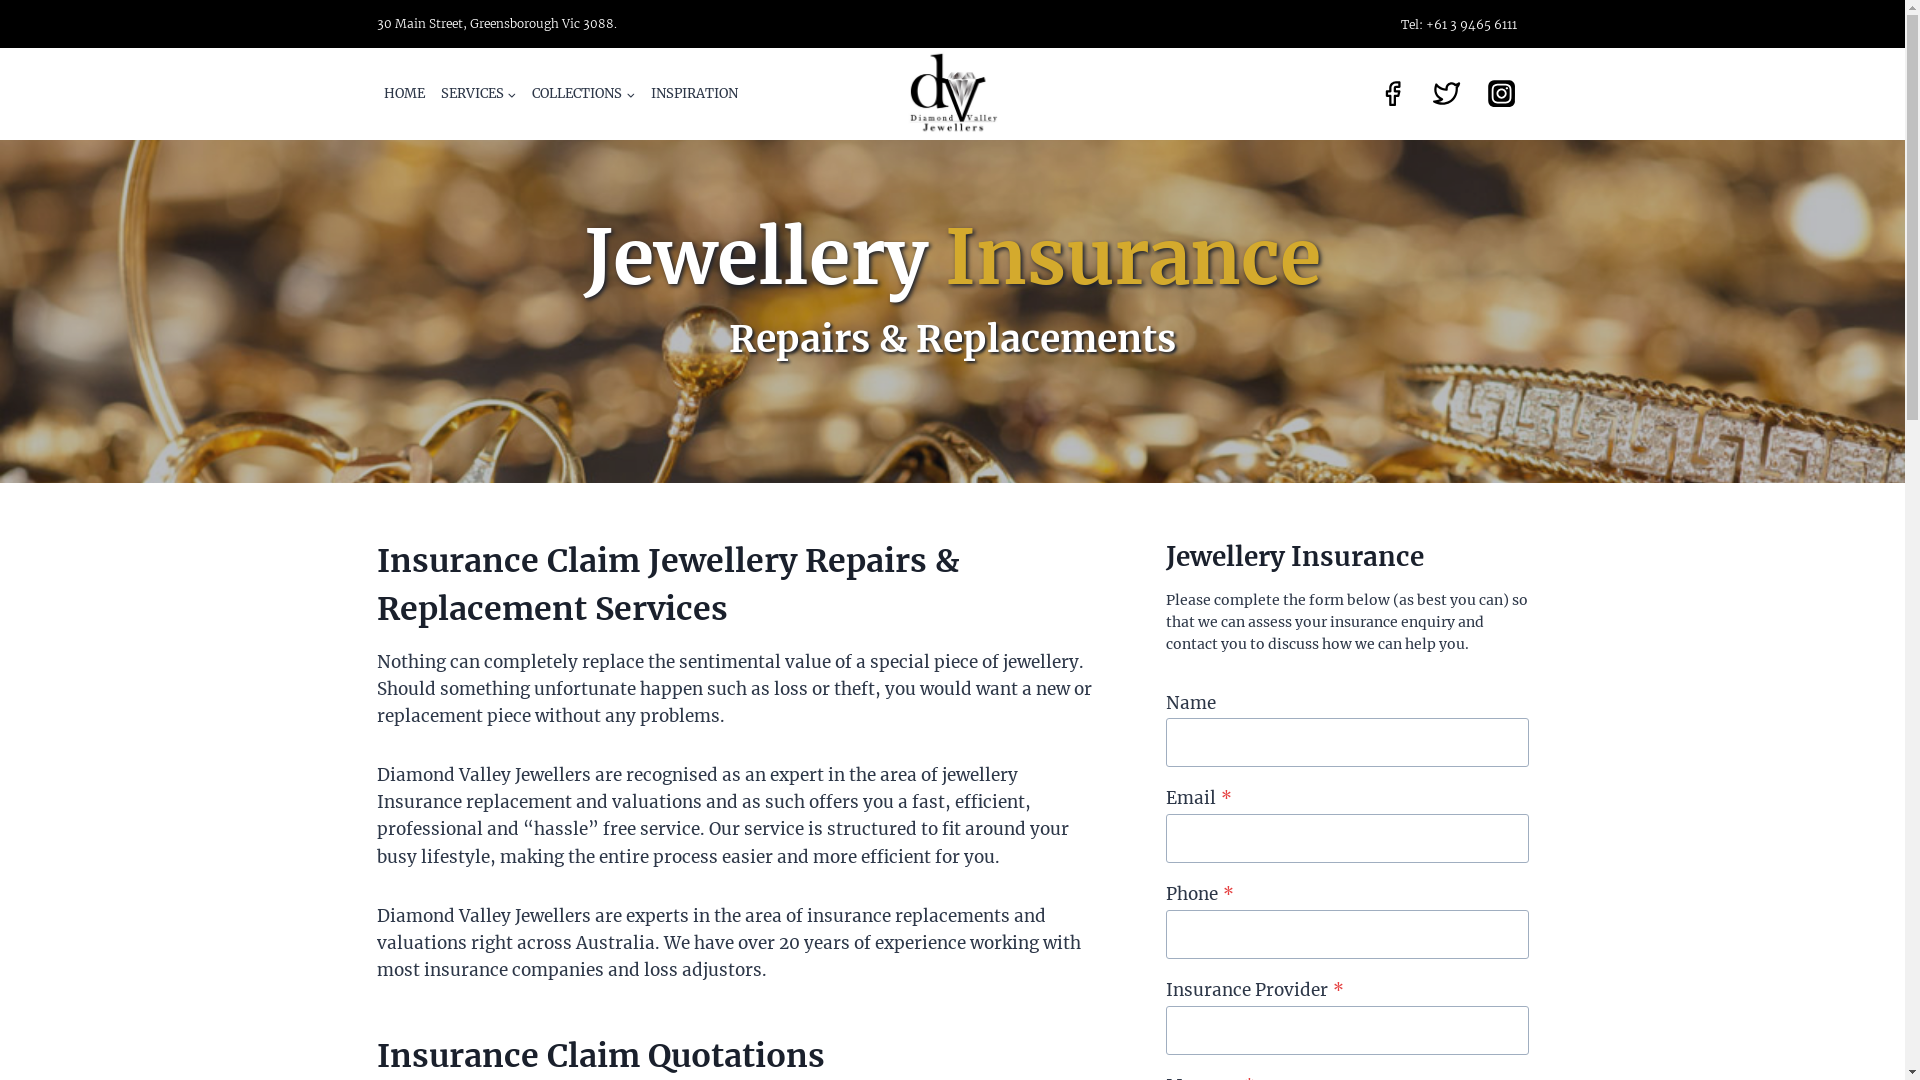 This screenshot has width=1920, height=1080. Describe the element at coordinates (694, 94) in the screenshot. I see `INSPIRATION` at that location.